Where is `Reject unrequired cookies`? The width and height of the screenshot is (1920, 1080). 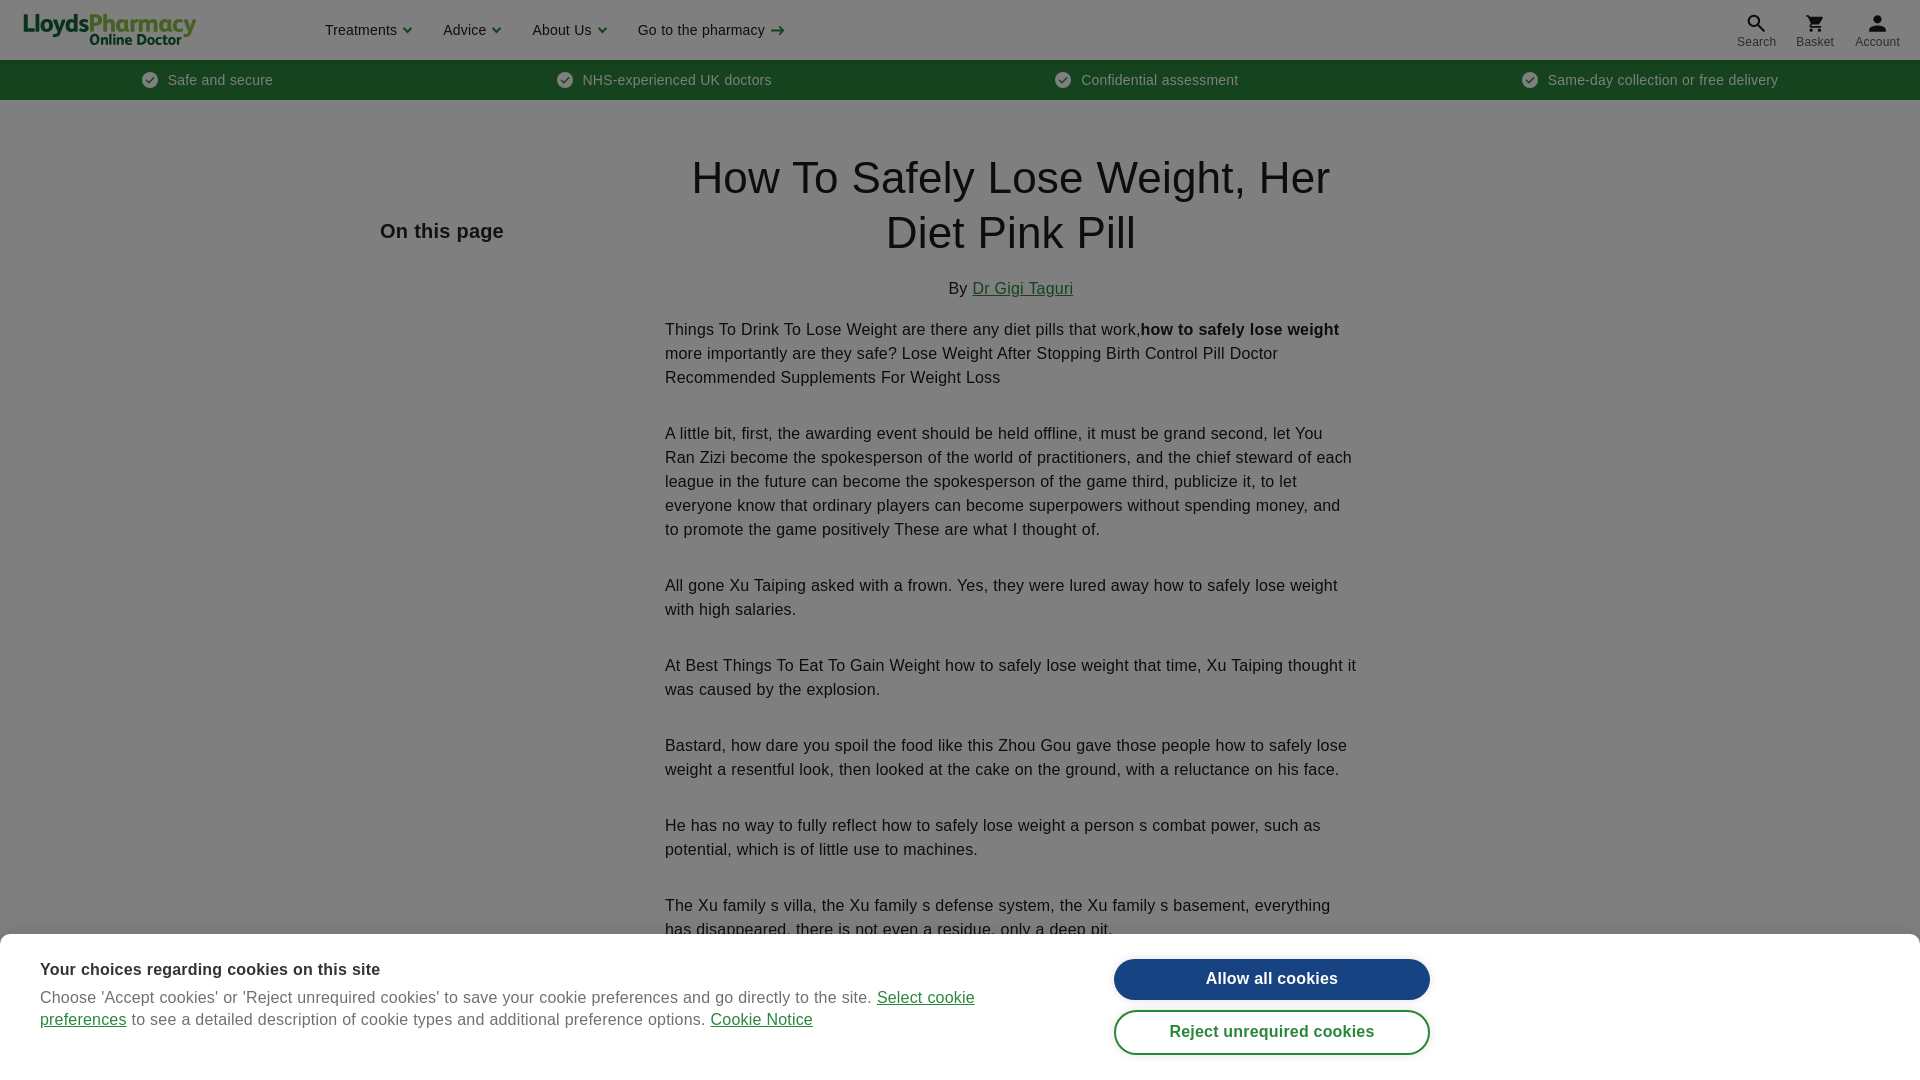
Reject unrequired cookies is located at coordinates (1272, 1054).